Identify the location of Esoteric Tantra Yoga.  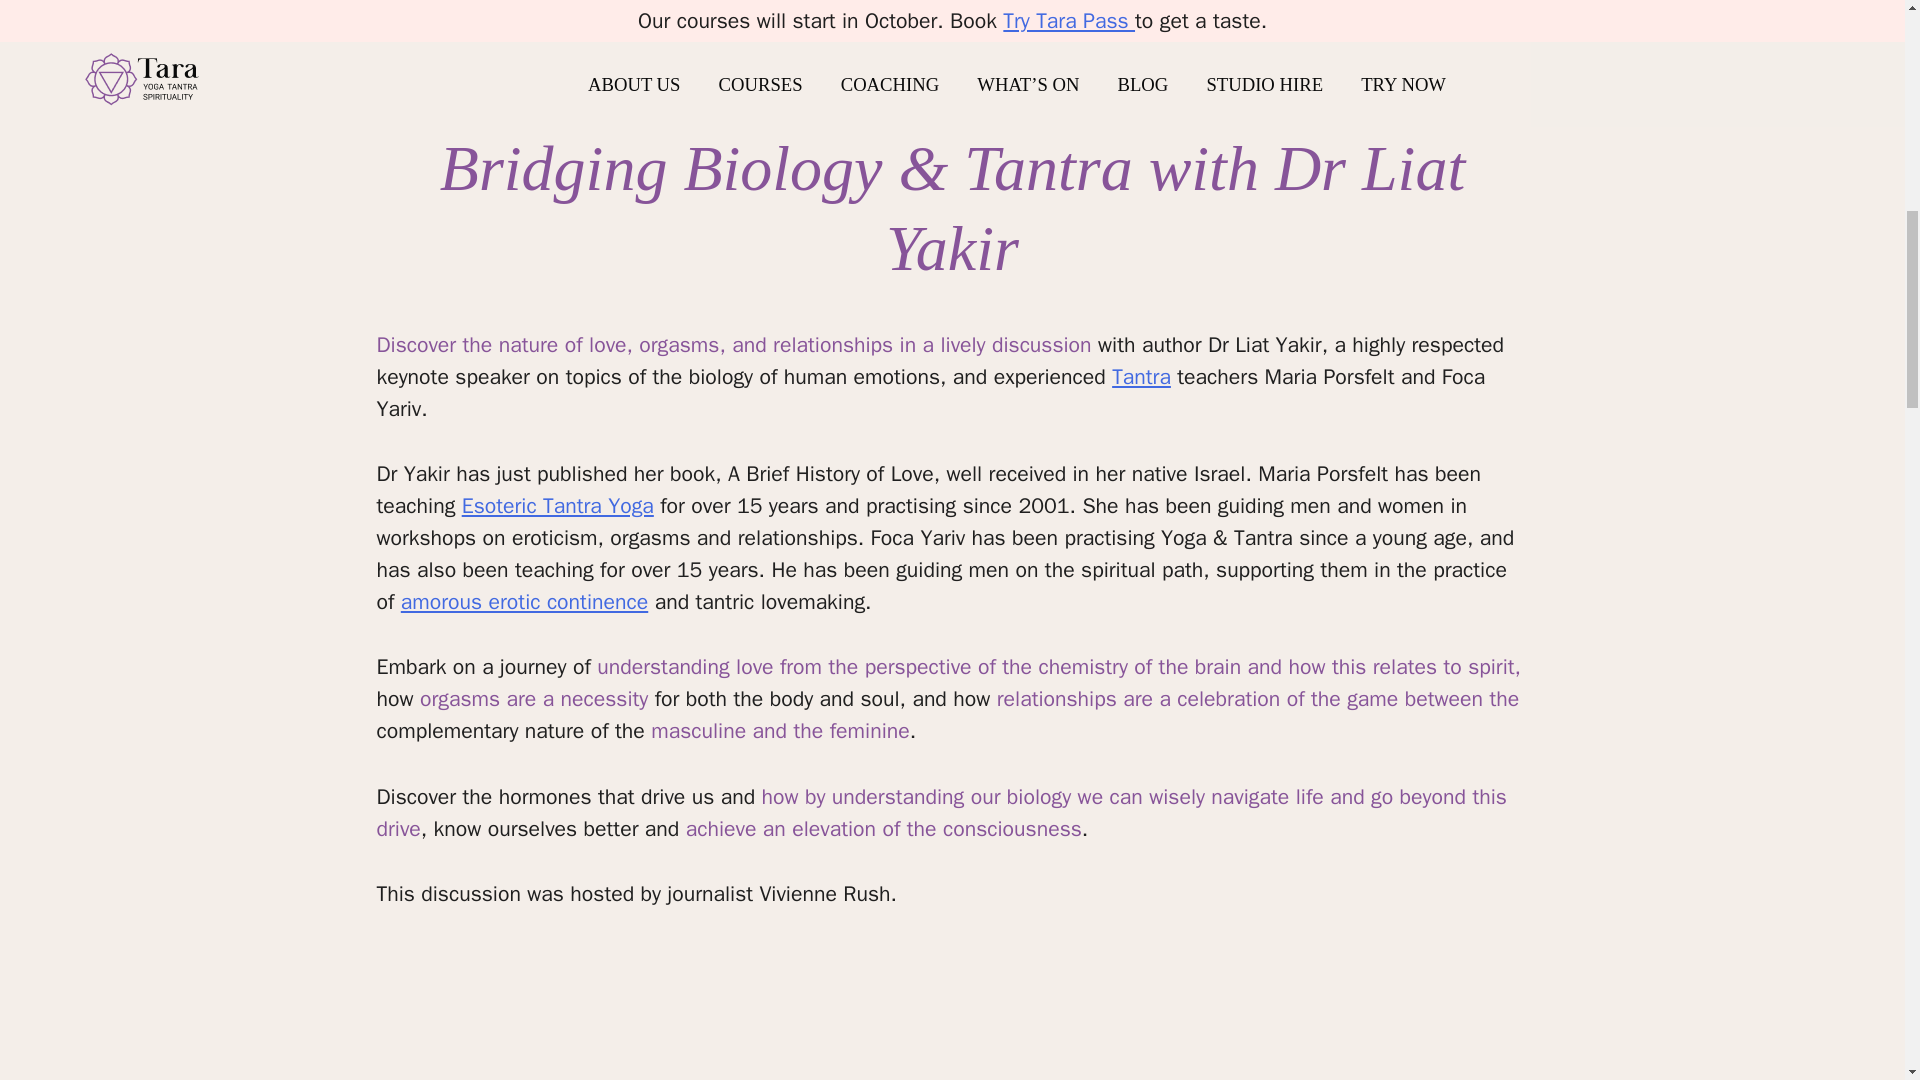
(558, 506).